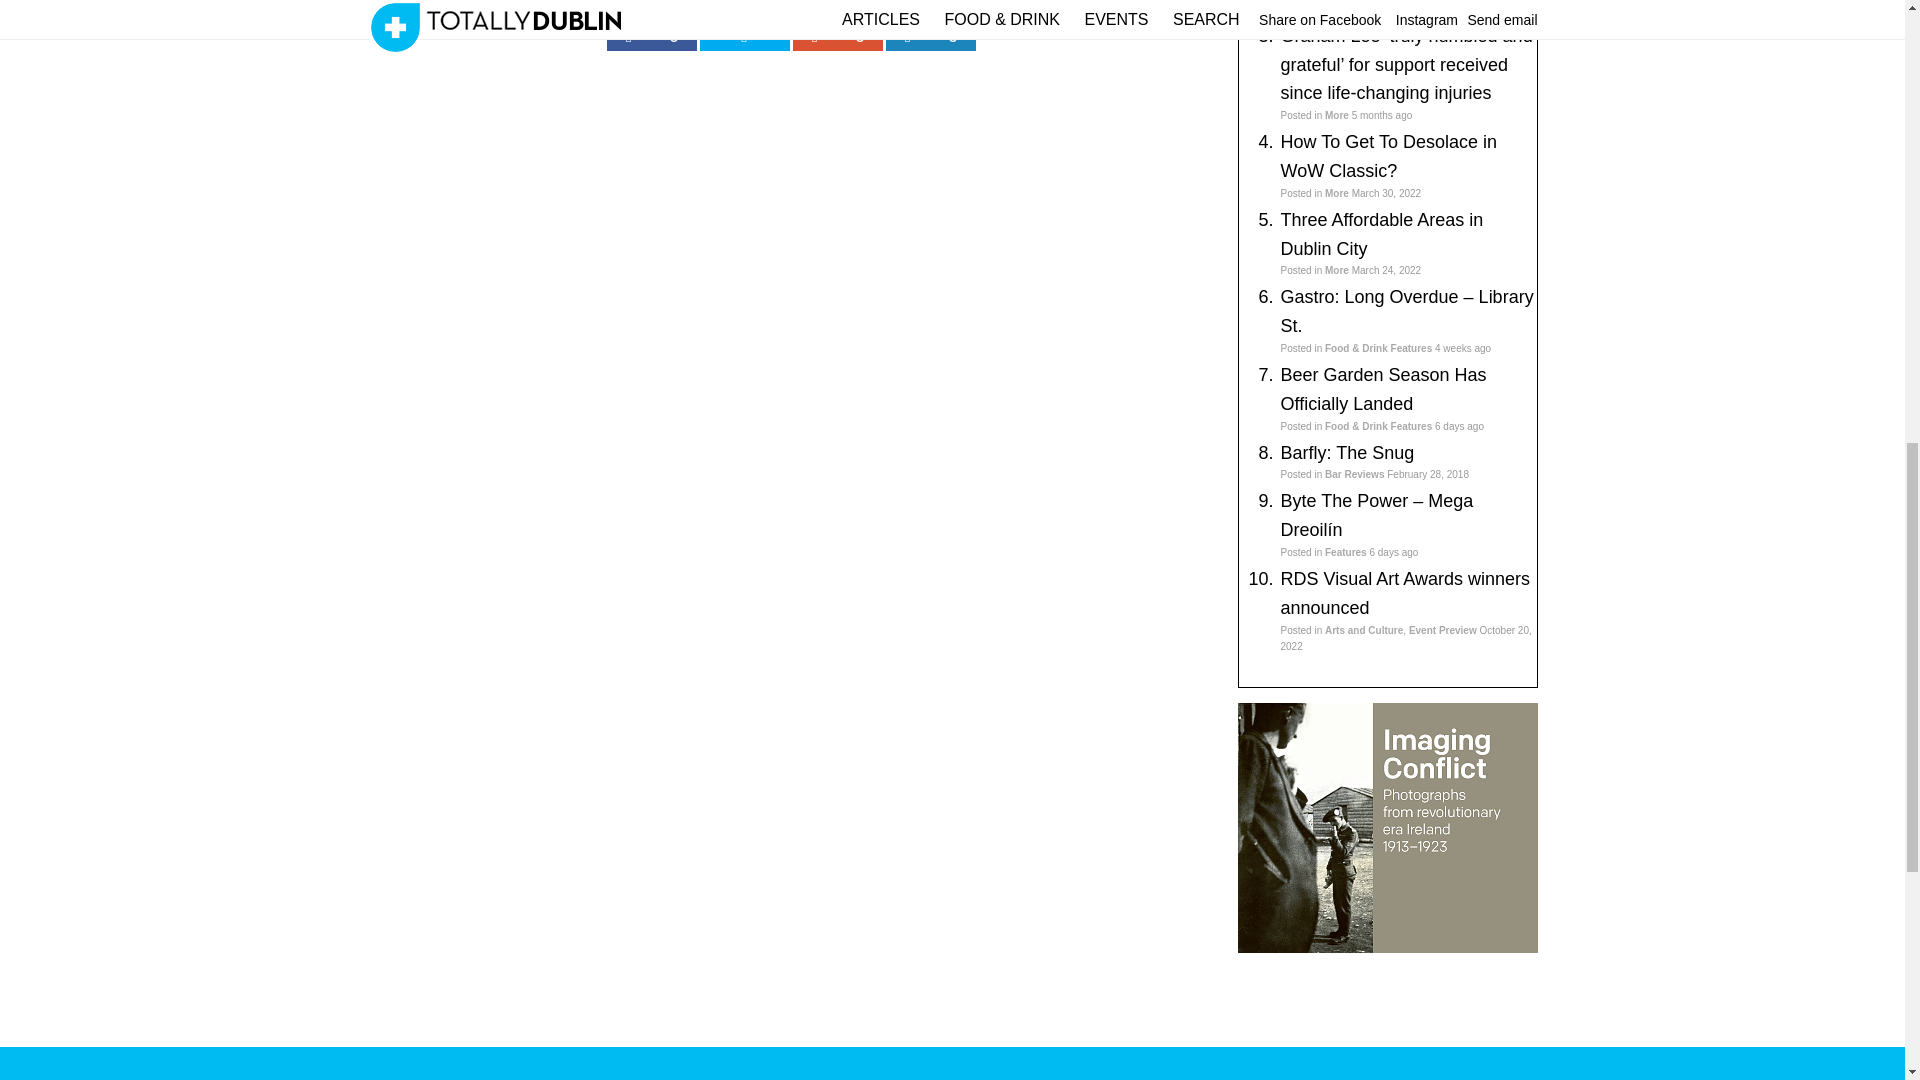  What do you see at coordinates (930, 35) in the screenshot?
I see `0` at bounding box center [930, 35].